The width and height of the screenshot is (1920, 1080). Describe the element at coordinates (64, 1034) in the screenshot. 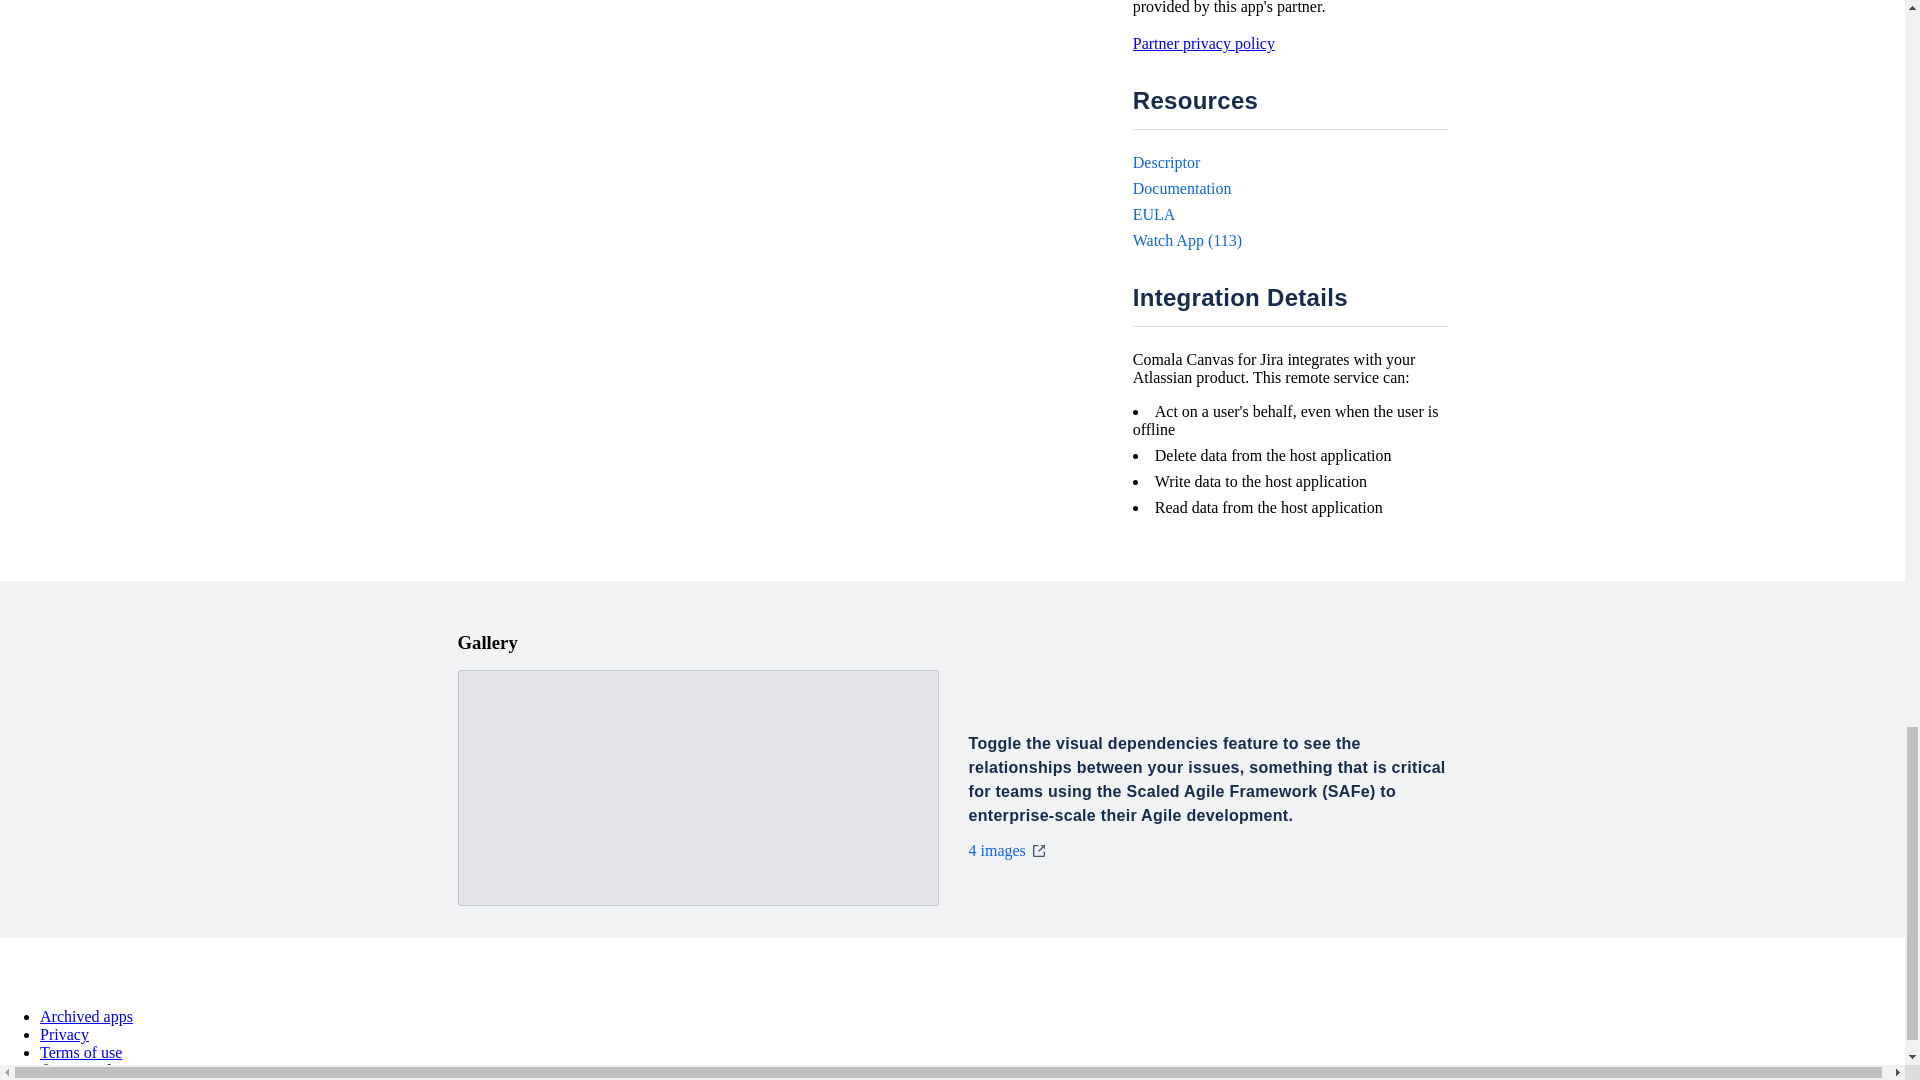

I see `Privacy` at that location.